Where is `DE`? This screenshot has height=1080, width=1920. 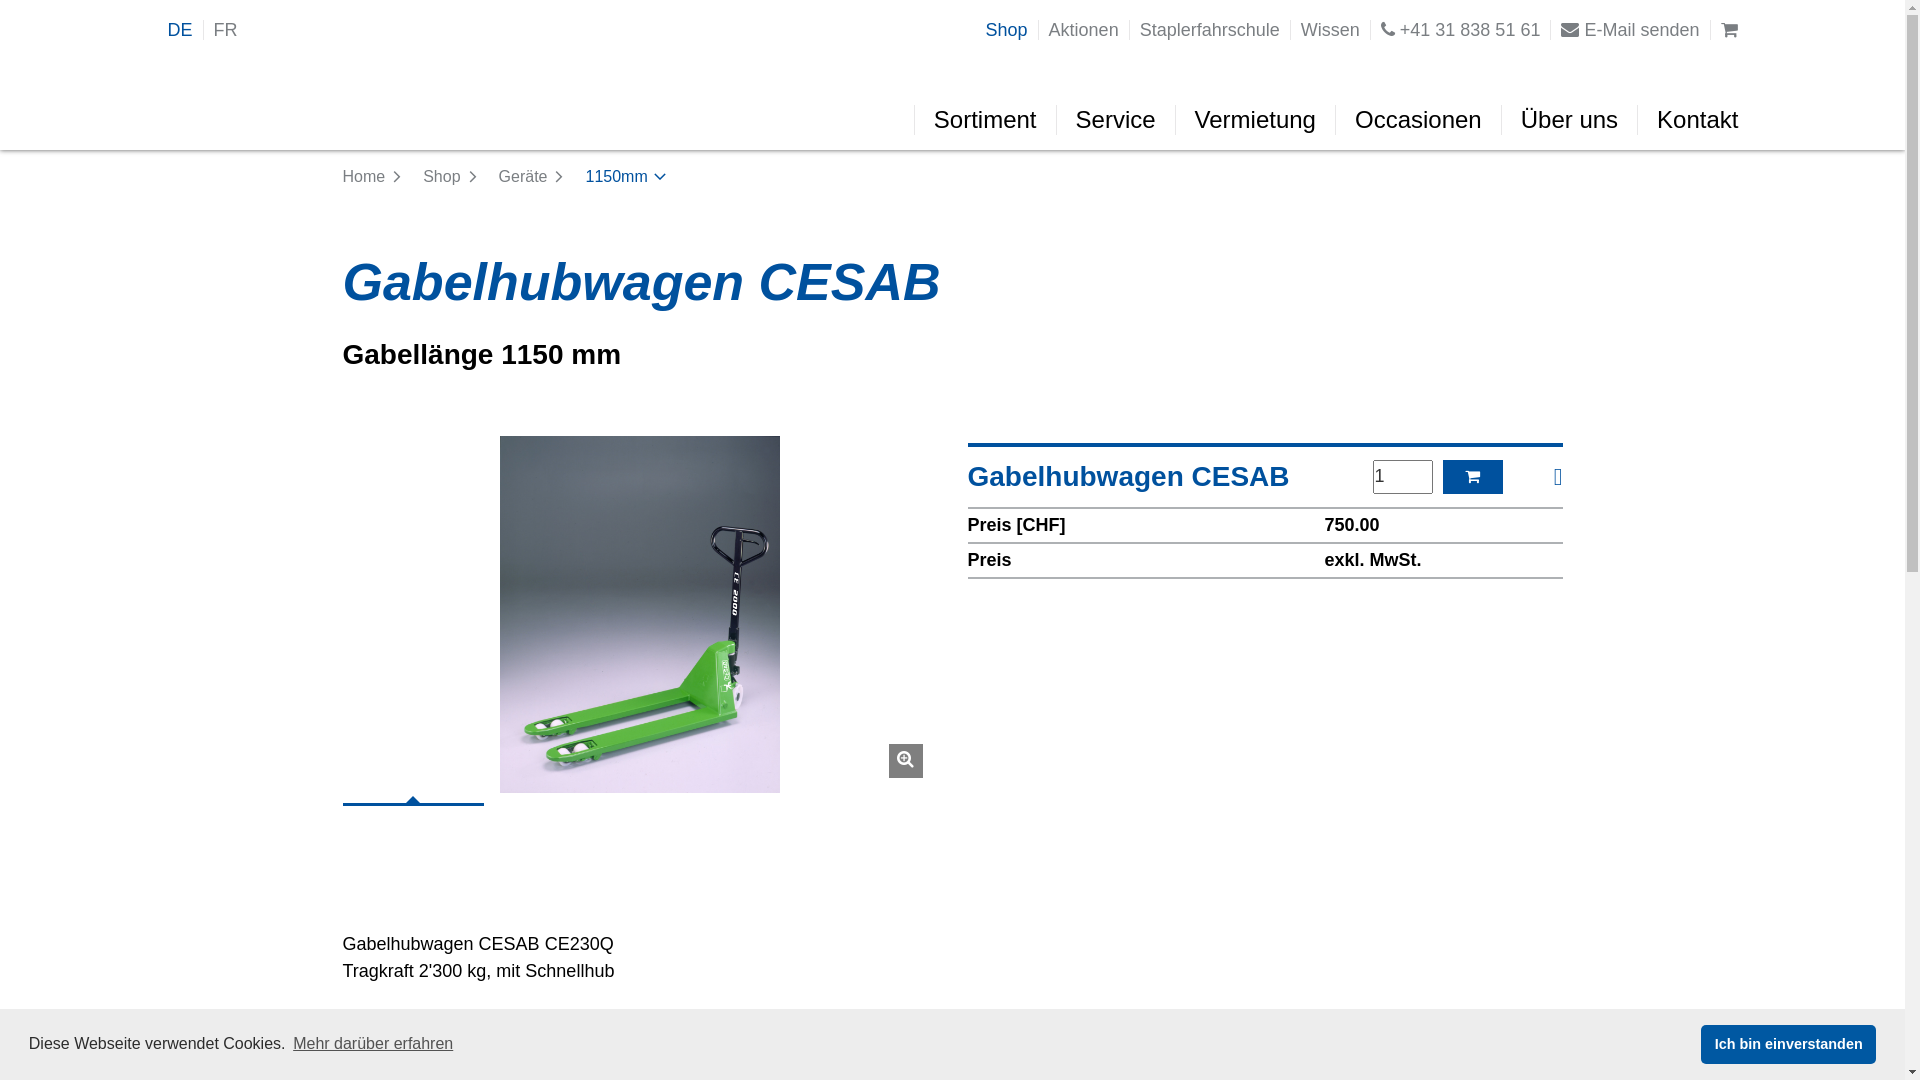 DE is located at coordinates (180, 30).